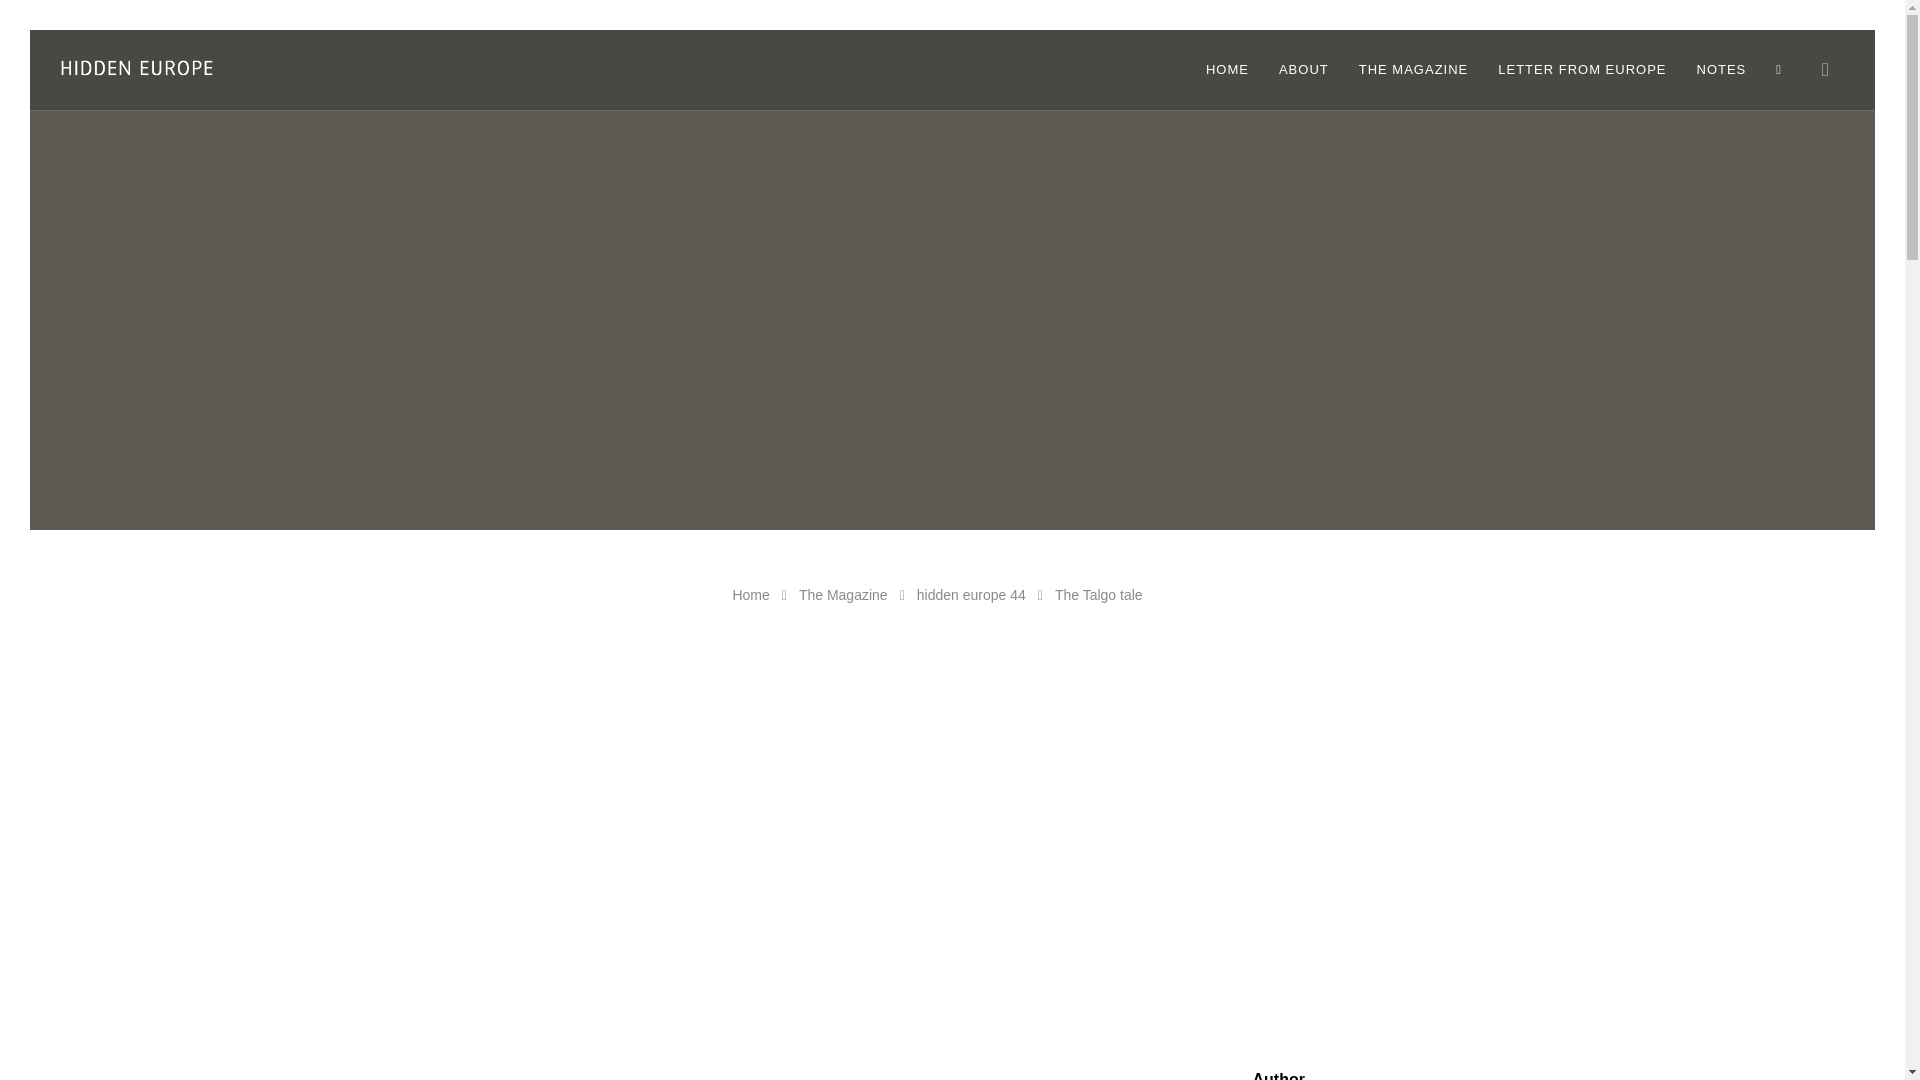  What do you see at coordinates (842, 594) in the screenshot?
I see `The Magazine` at bounding box center [842, 594].